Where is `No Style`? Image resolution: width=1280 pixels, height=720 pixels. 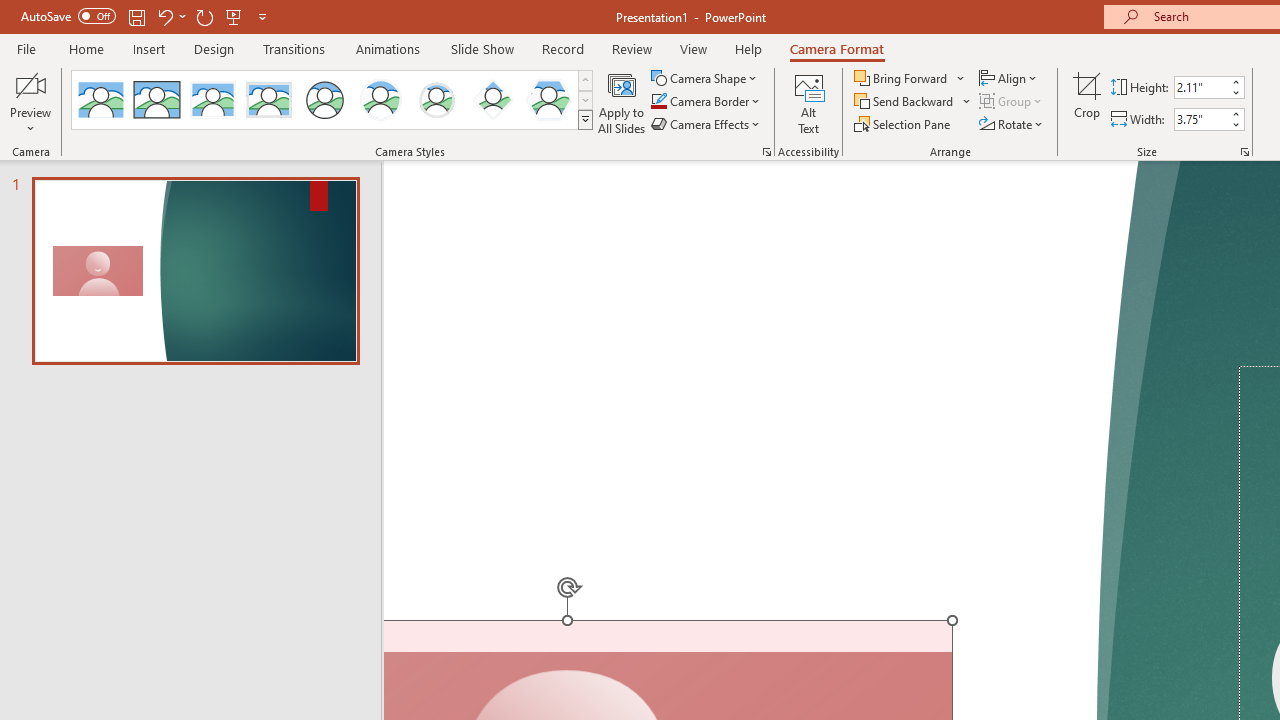 No Style is located at coordinates (100, 100).